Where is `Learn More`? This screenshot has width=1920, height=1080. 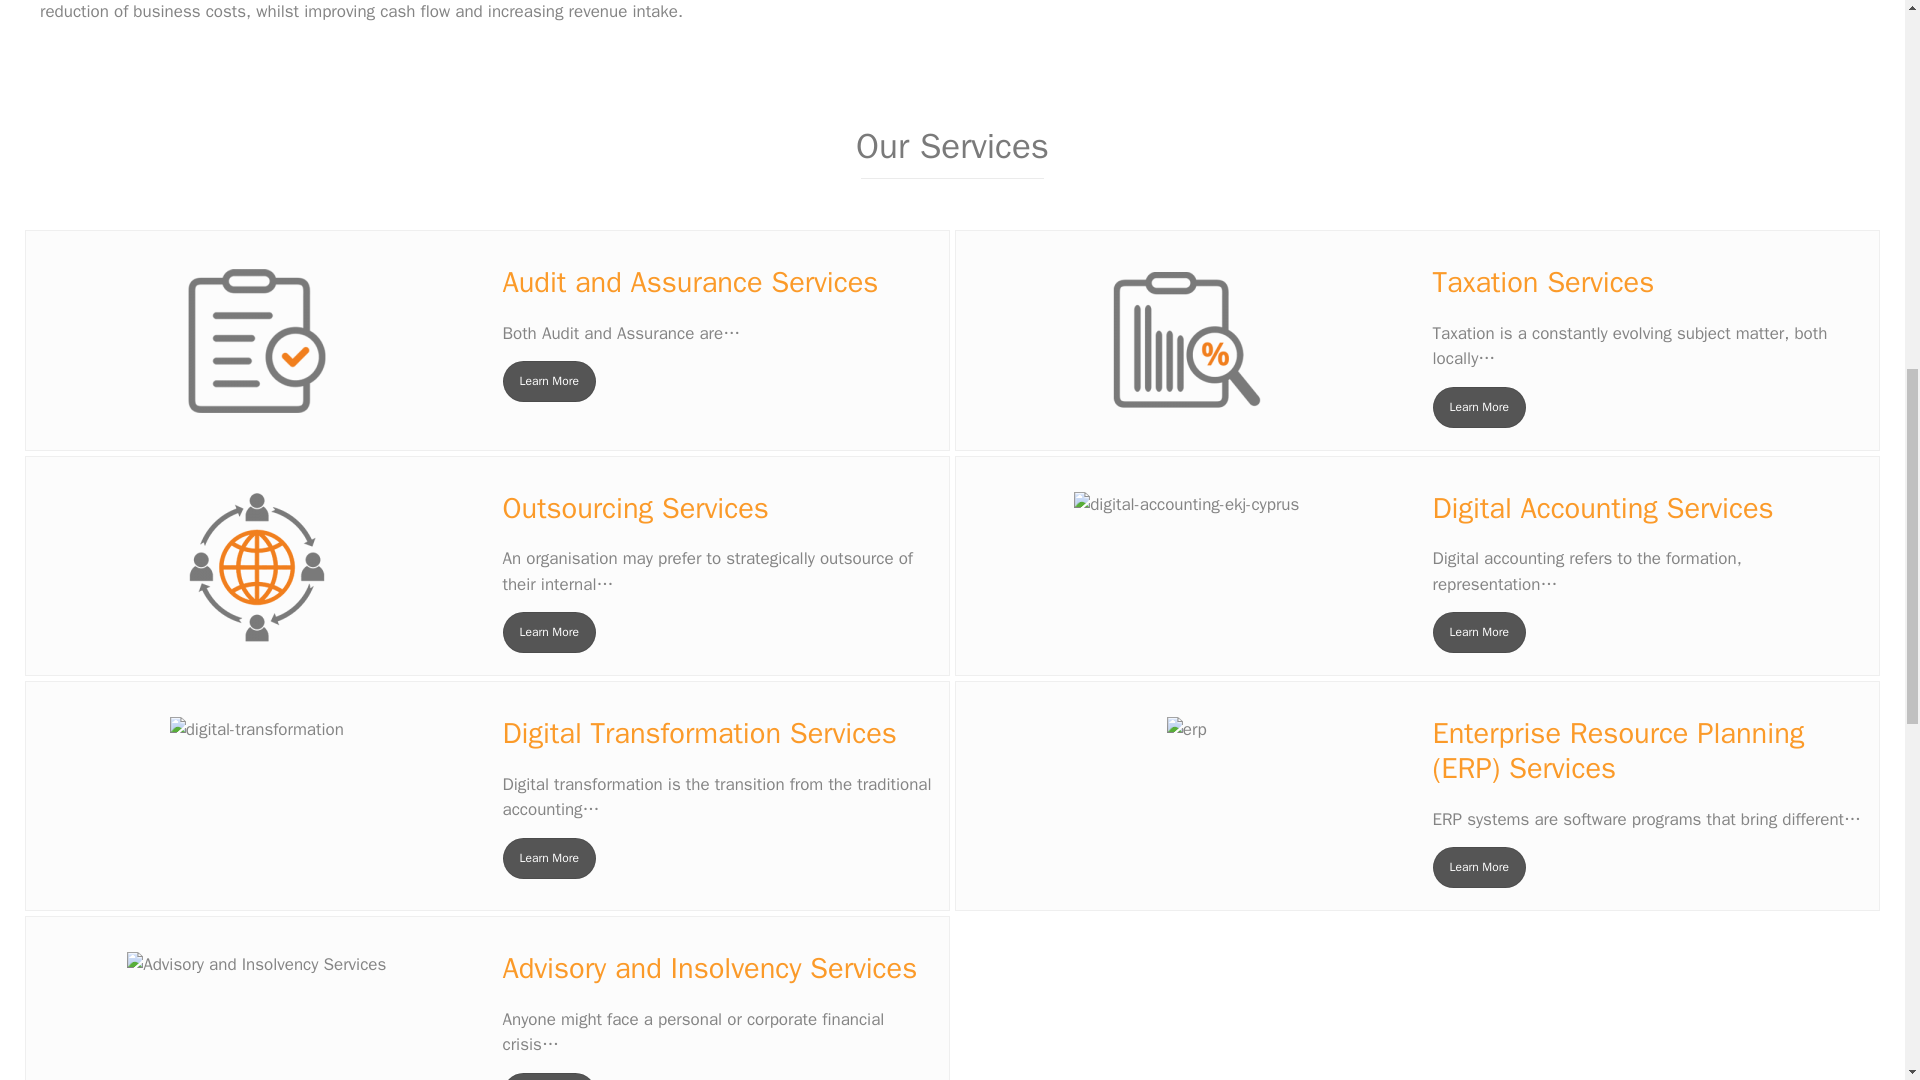
Learn More is located at coordinates (548, 380).